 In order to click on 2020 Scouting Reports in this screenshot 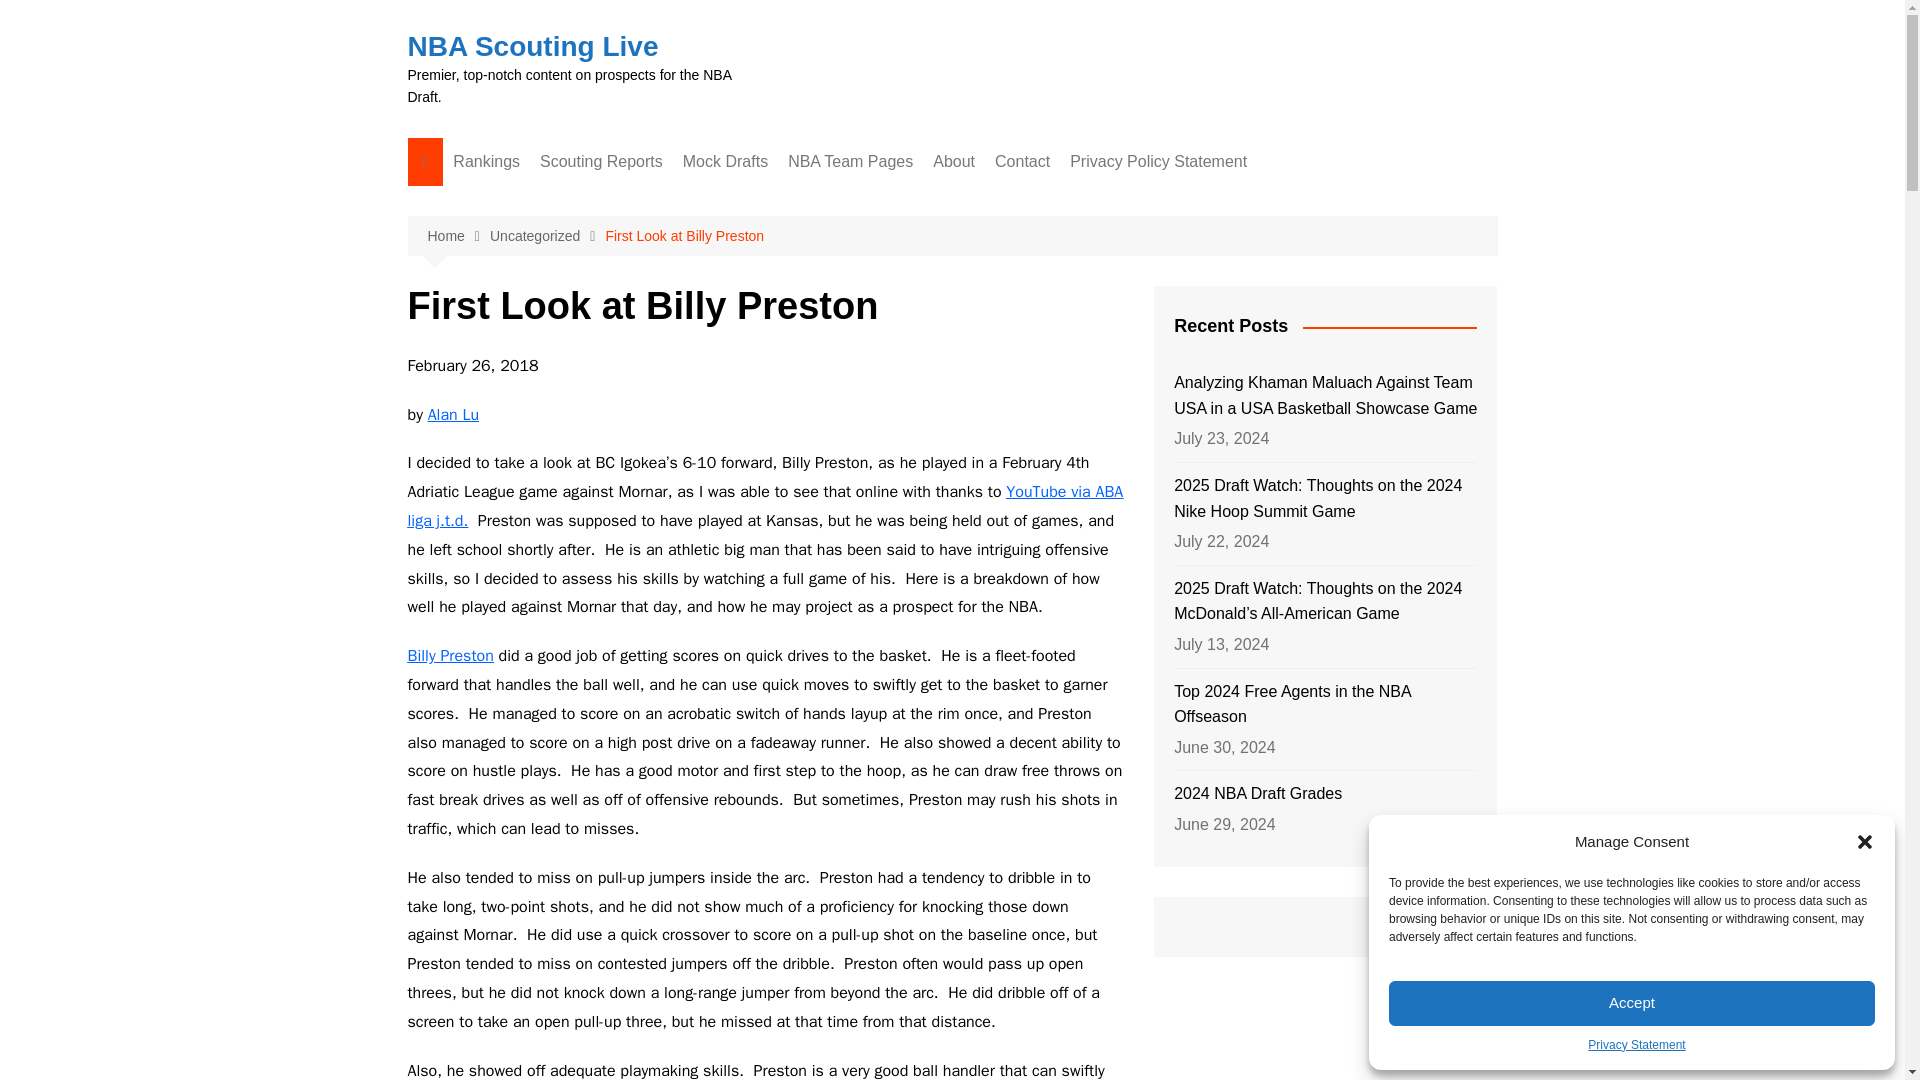, I will do `click(640, 368)`.